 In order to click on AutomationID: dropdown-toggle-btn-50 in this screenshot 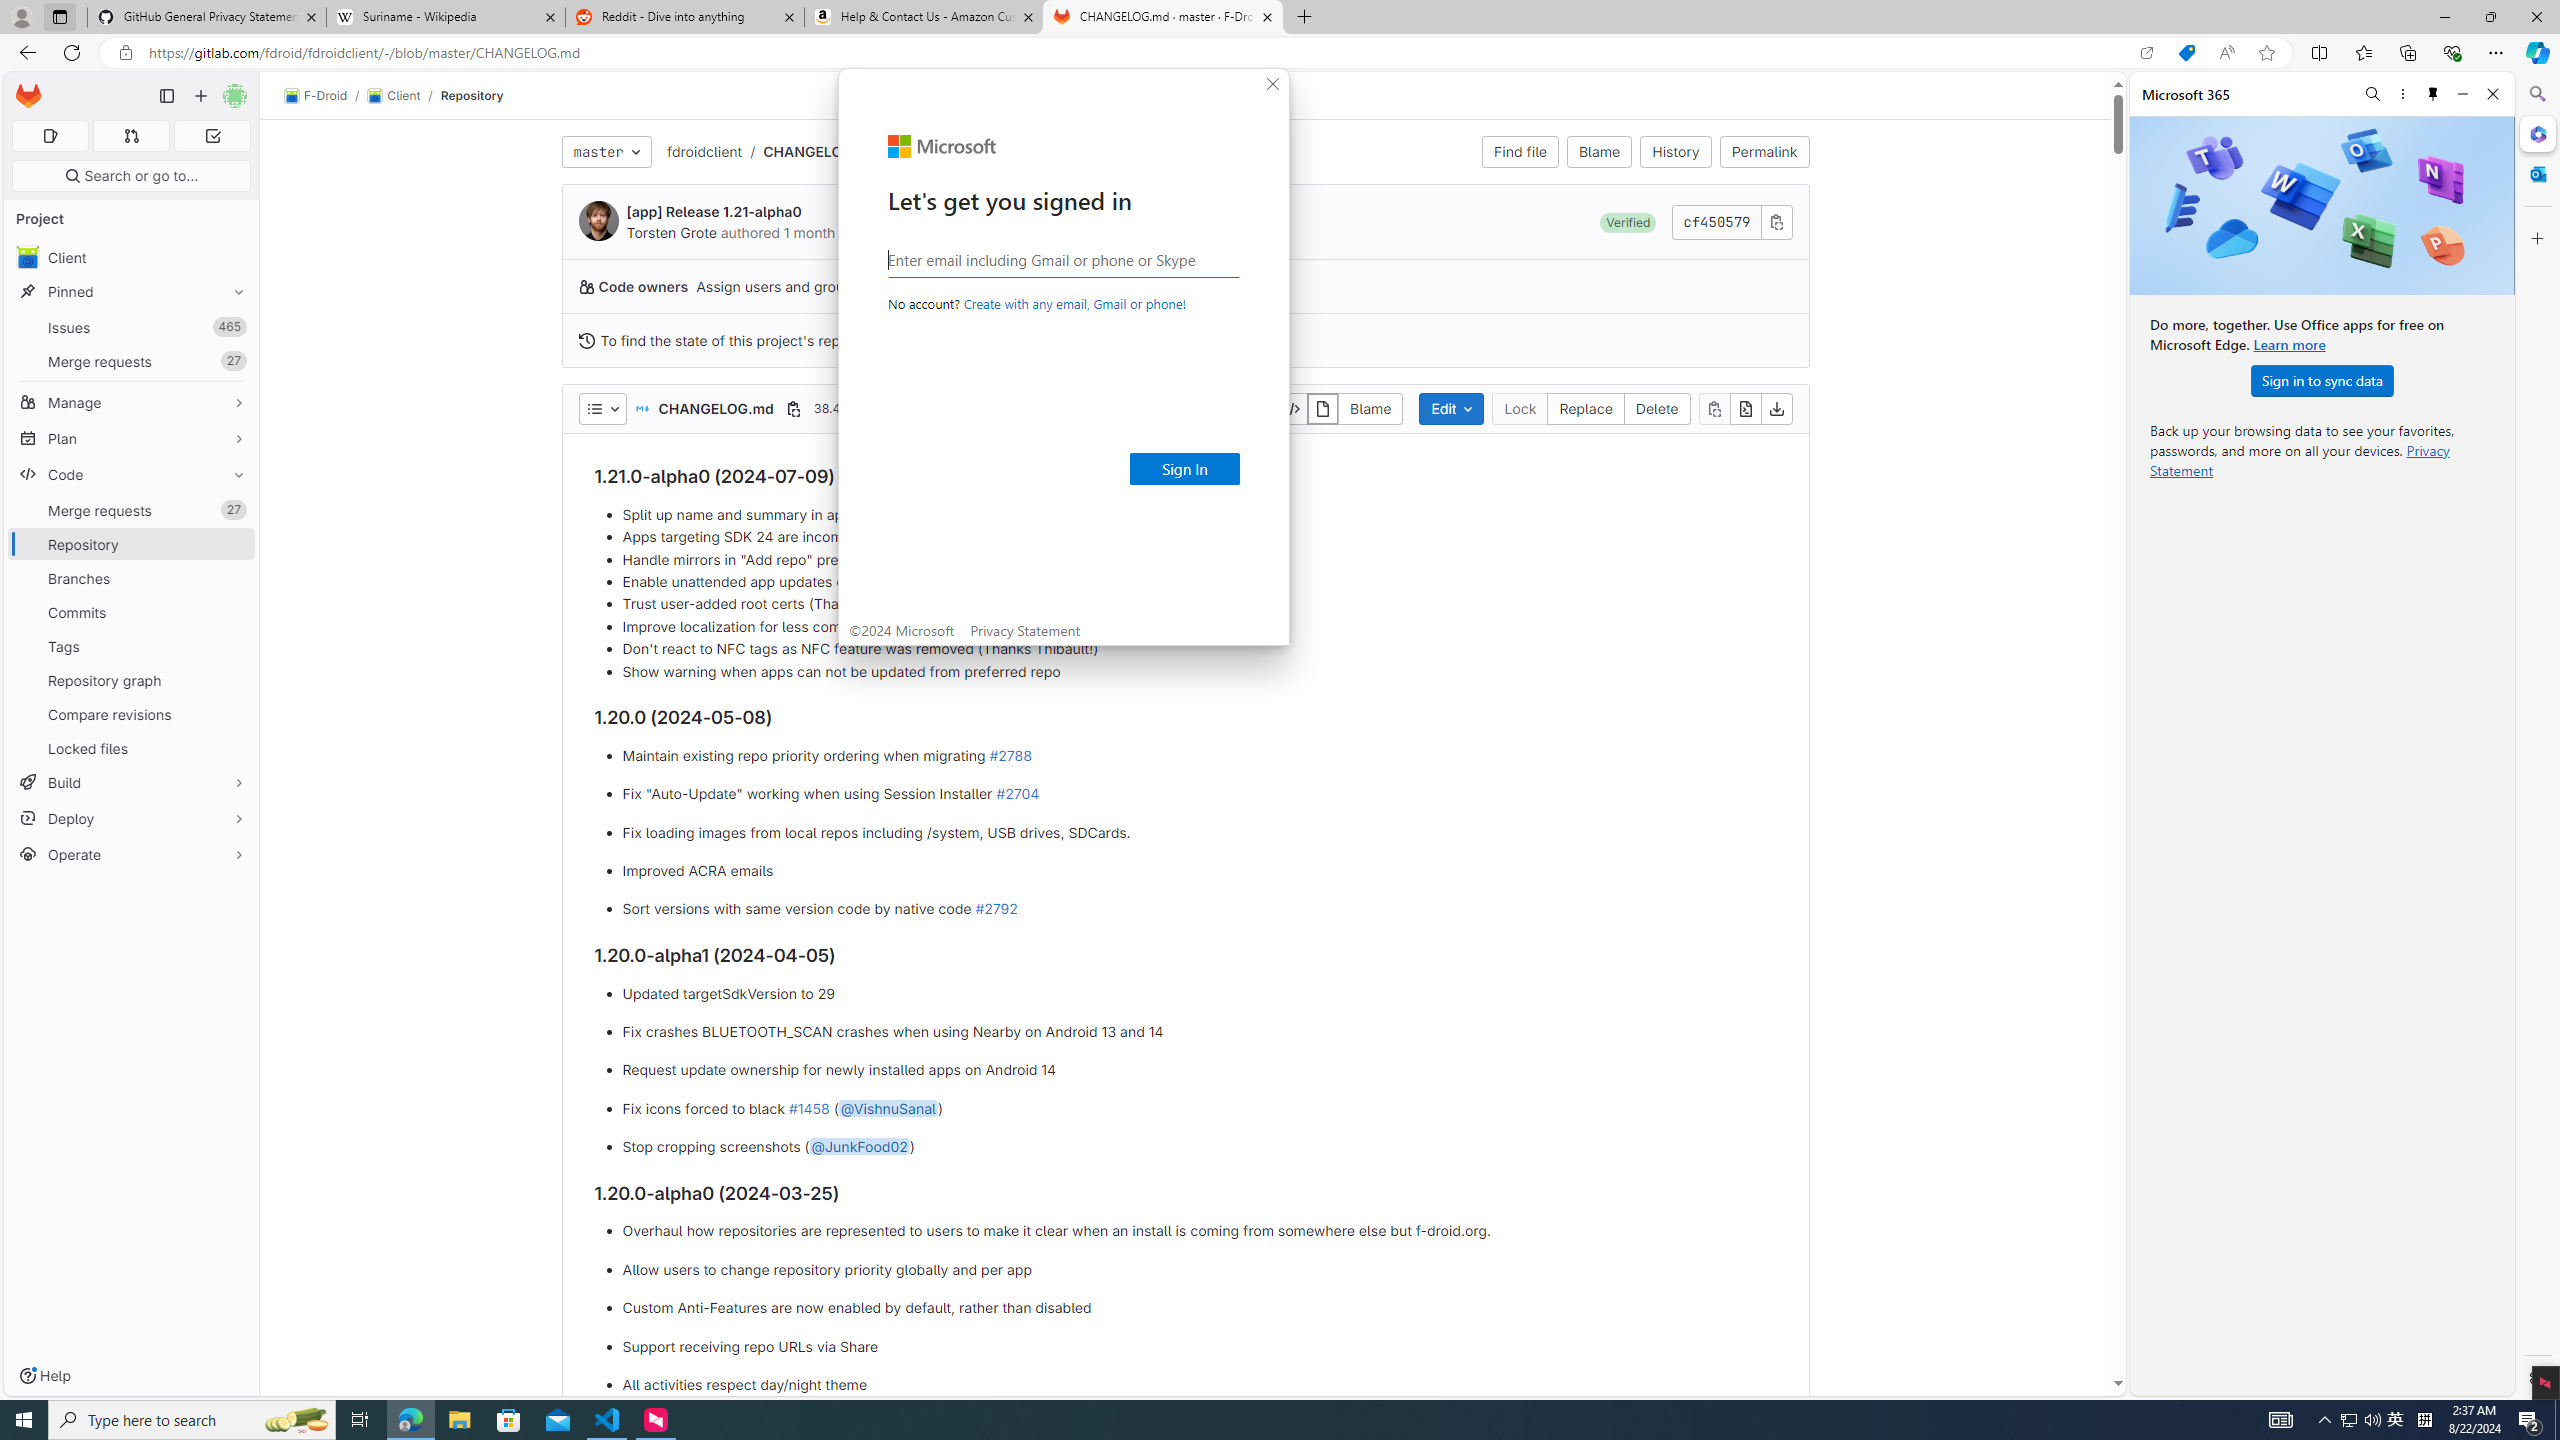, I will do `click(602, 408)`.